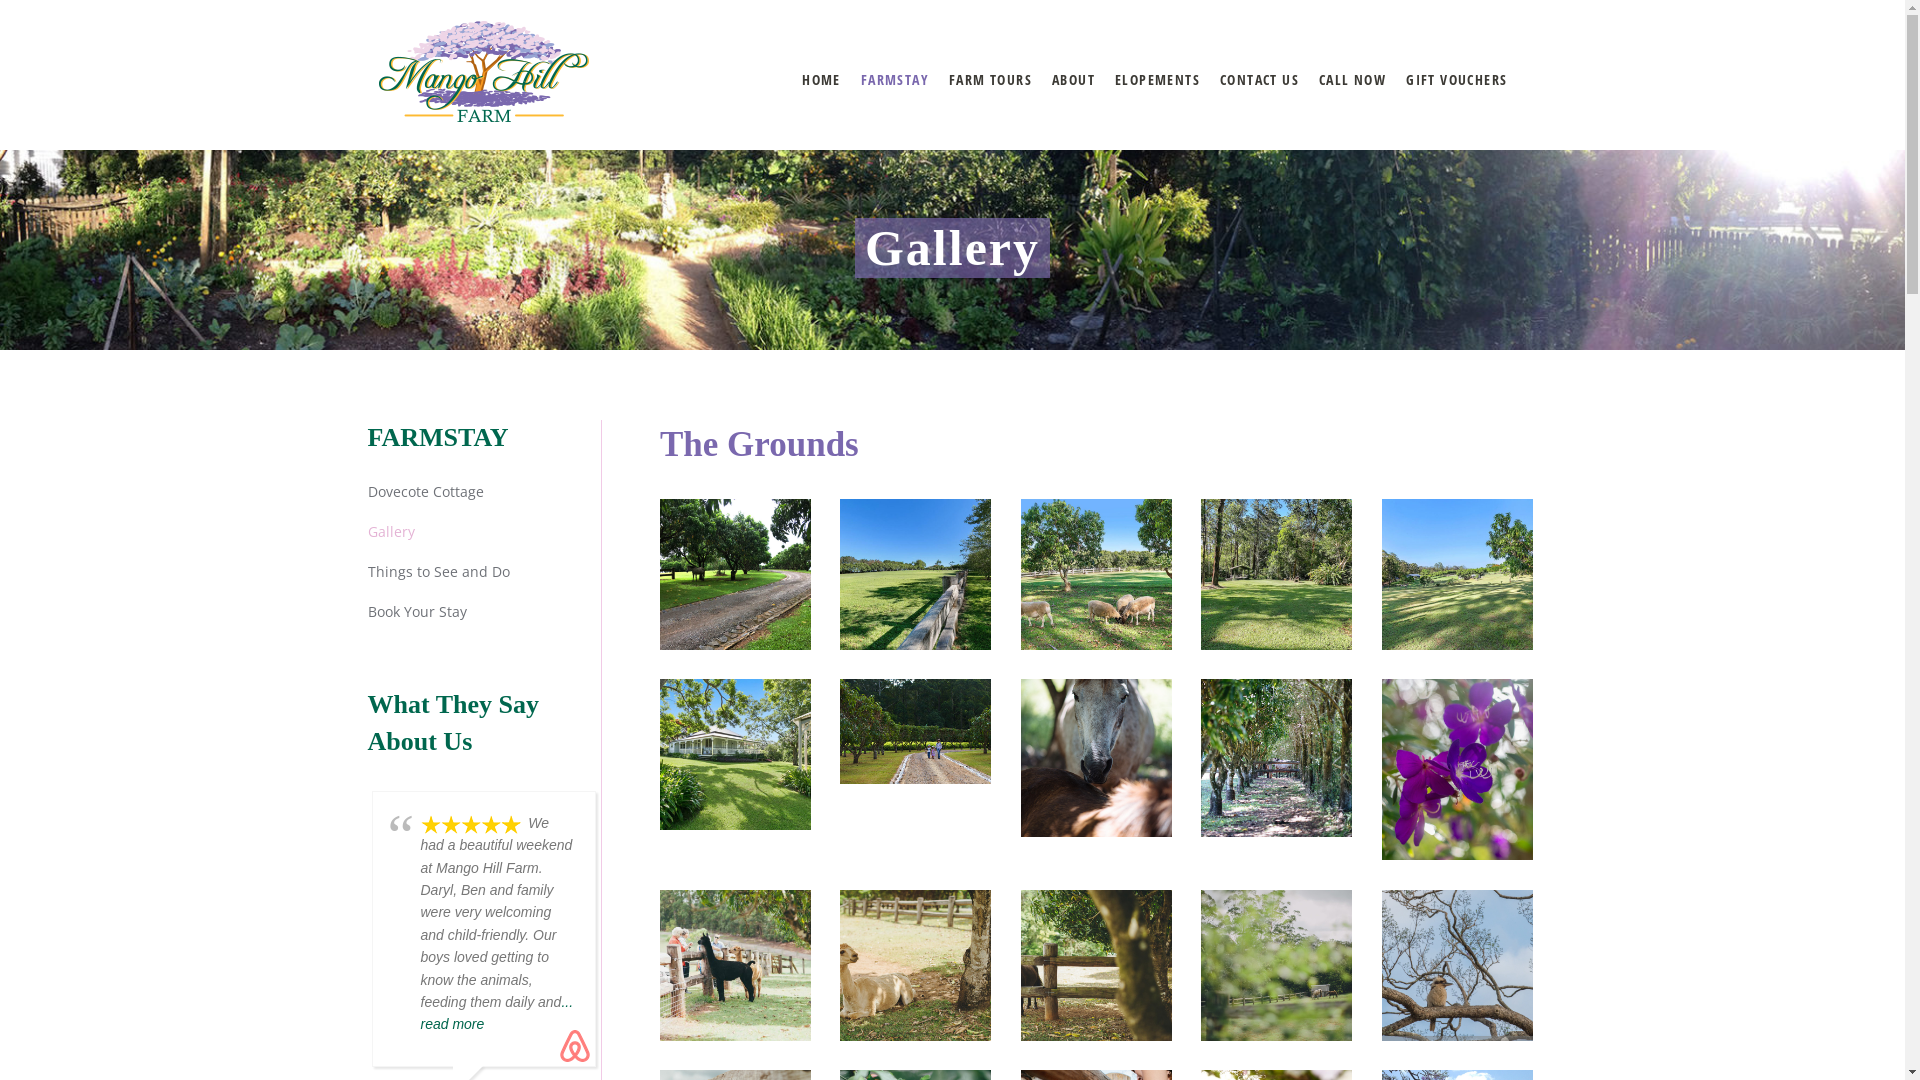 This screenshot has width=1920, height=1080. I want to click on CONTACT US, so click(1260, 80).